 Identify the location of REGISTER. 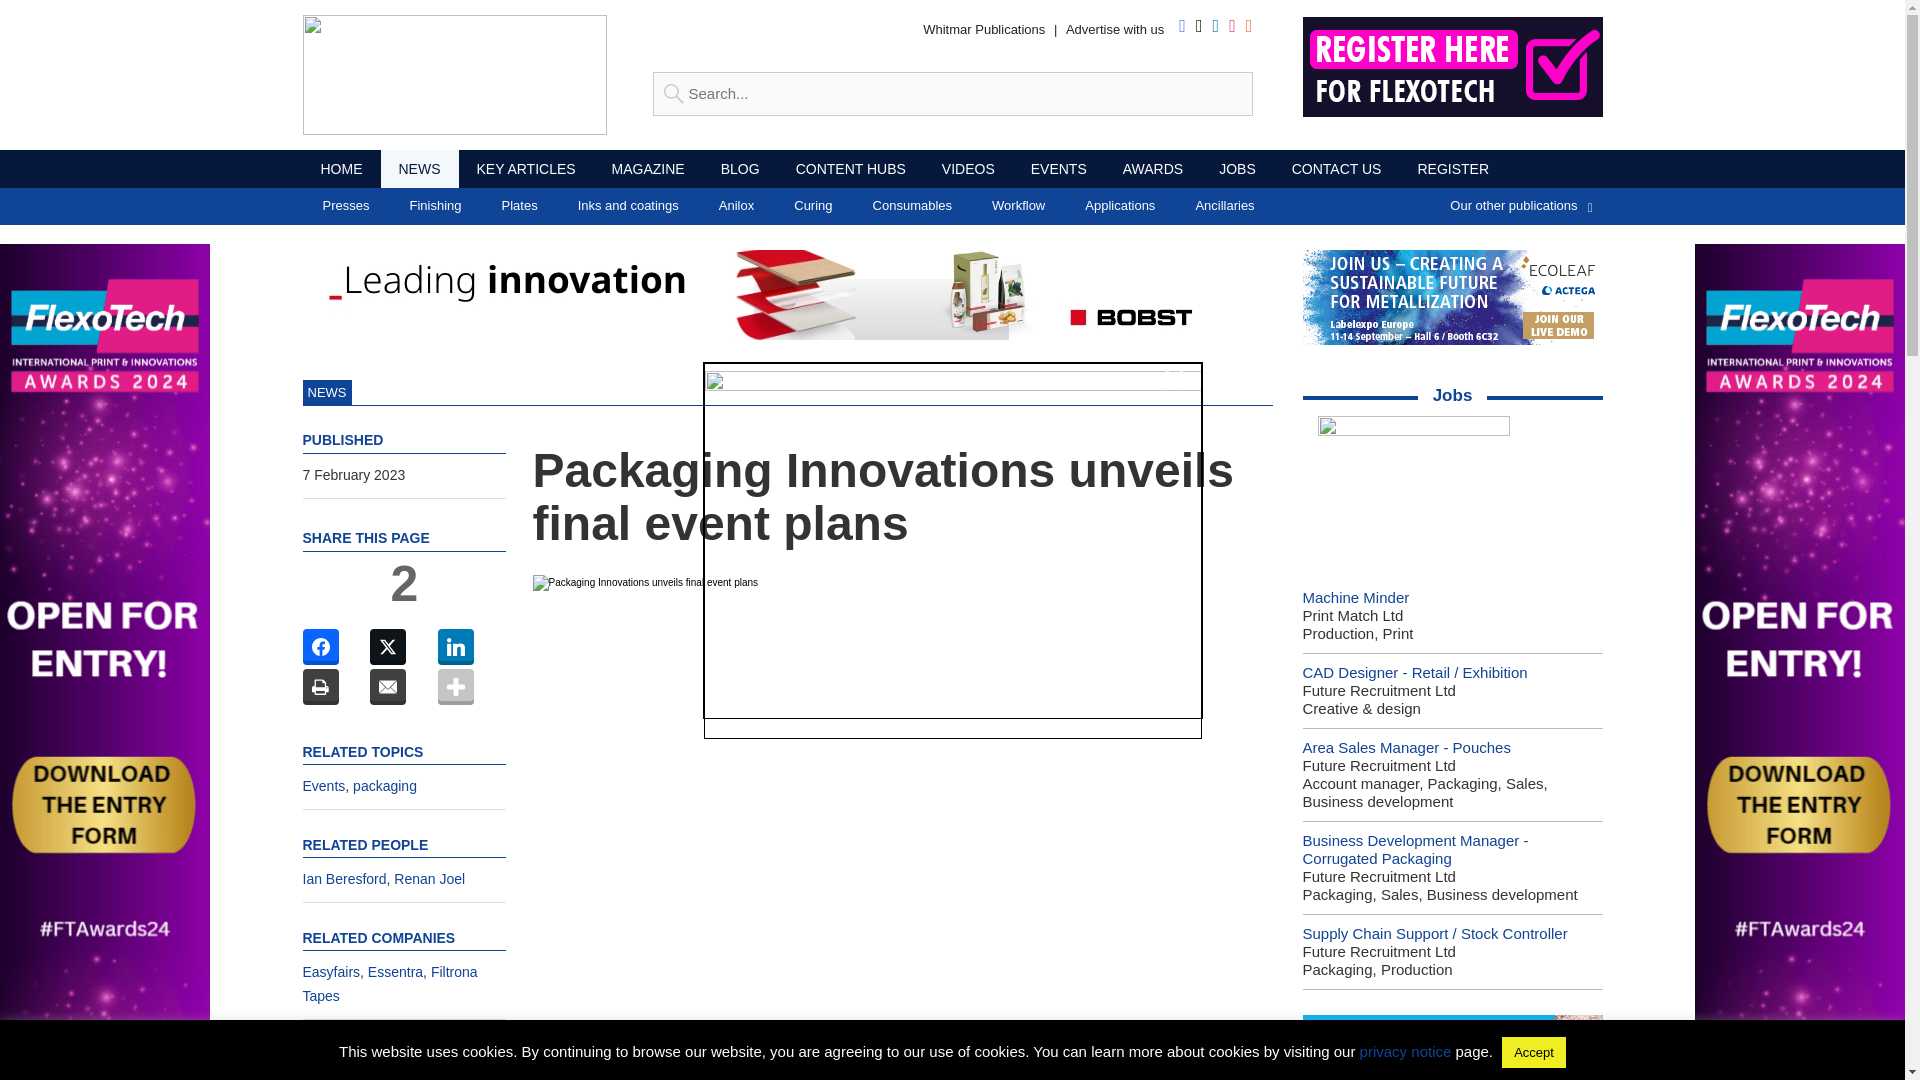
(1453, 168).